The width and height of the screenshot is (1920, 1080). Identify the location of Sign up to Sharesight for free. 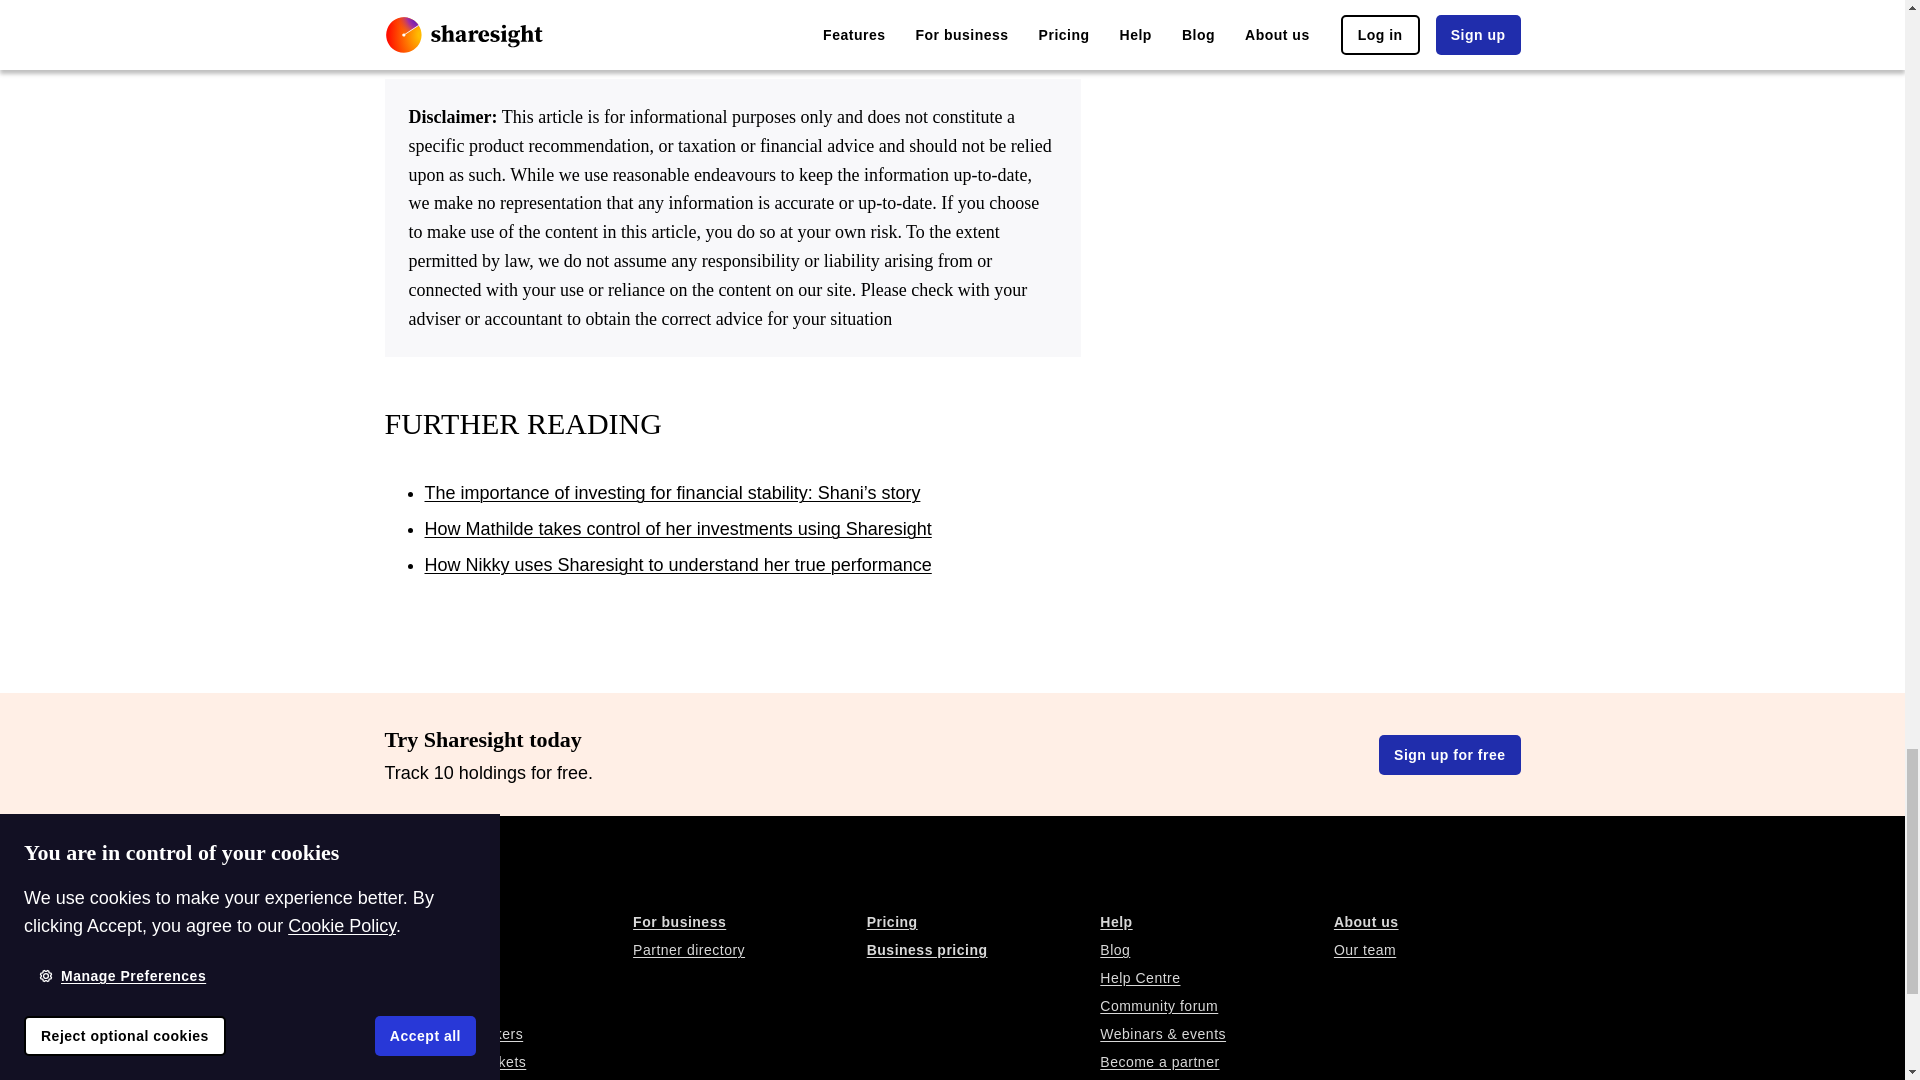
(1449, 755).